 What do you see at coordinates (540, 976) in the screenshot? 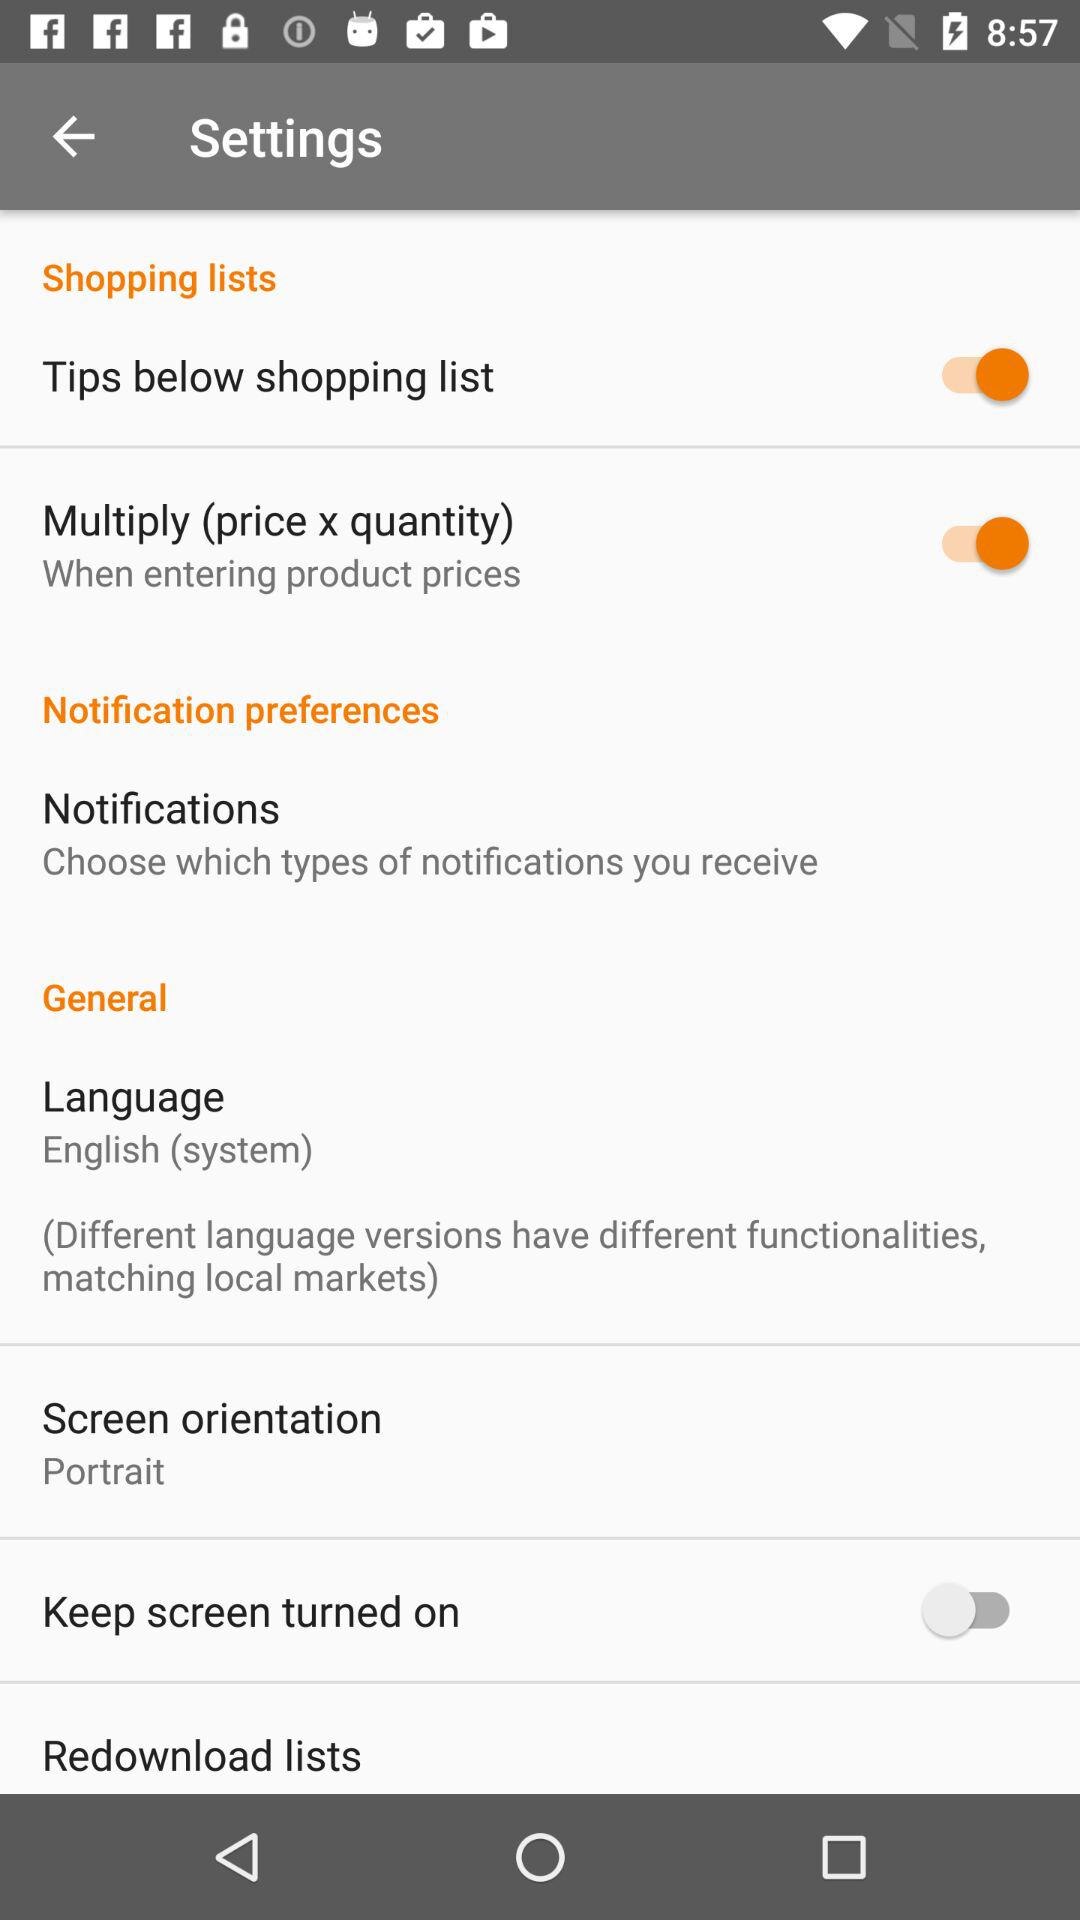
I see `swipe to the general` at bounding box center [540, 976].